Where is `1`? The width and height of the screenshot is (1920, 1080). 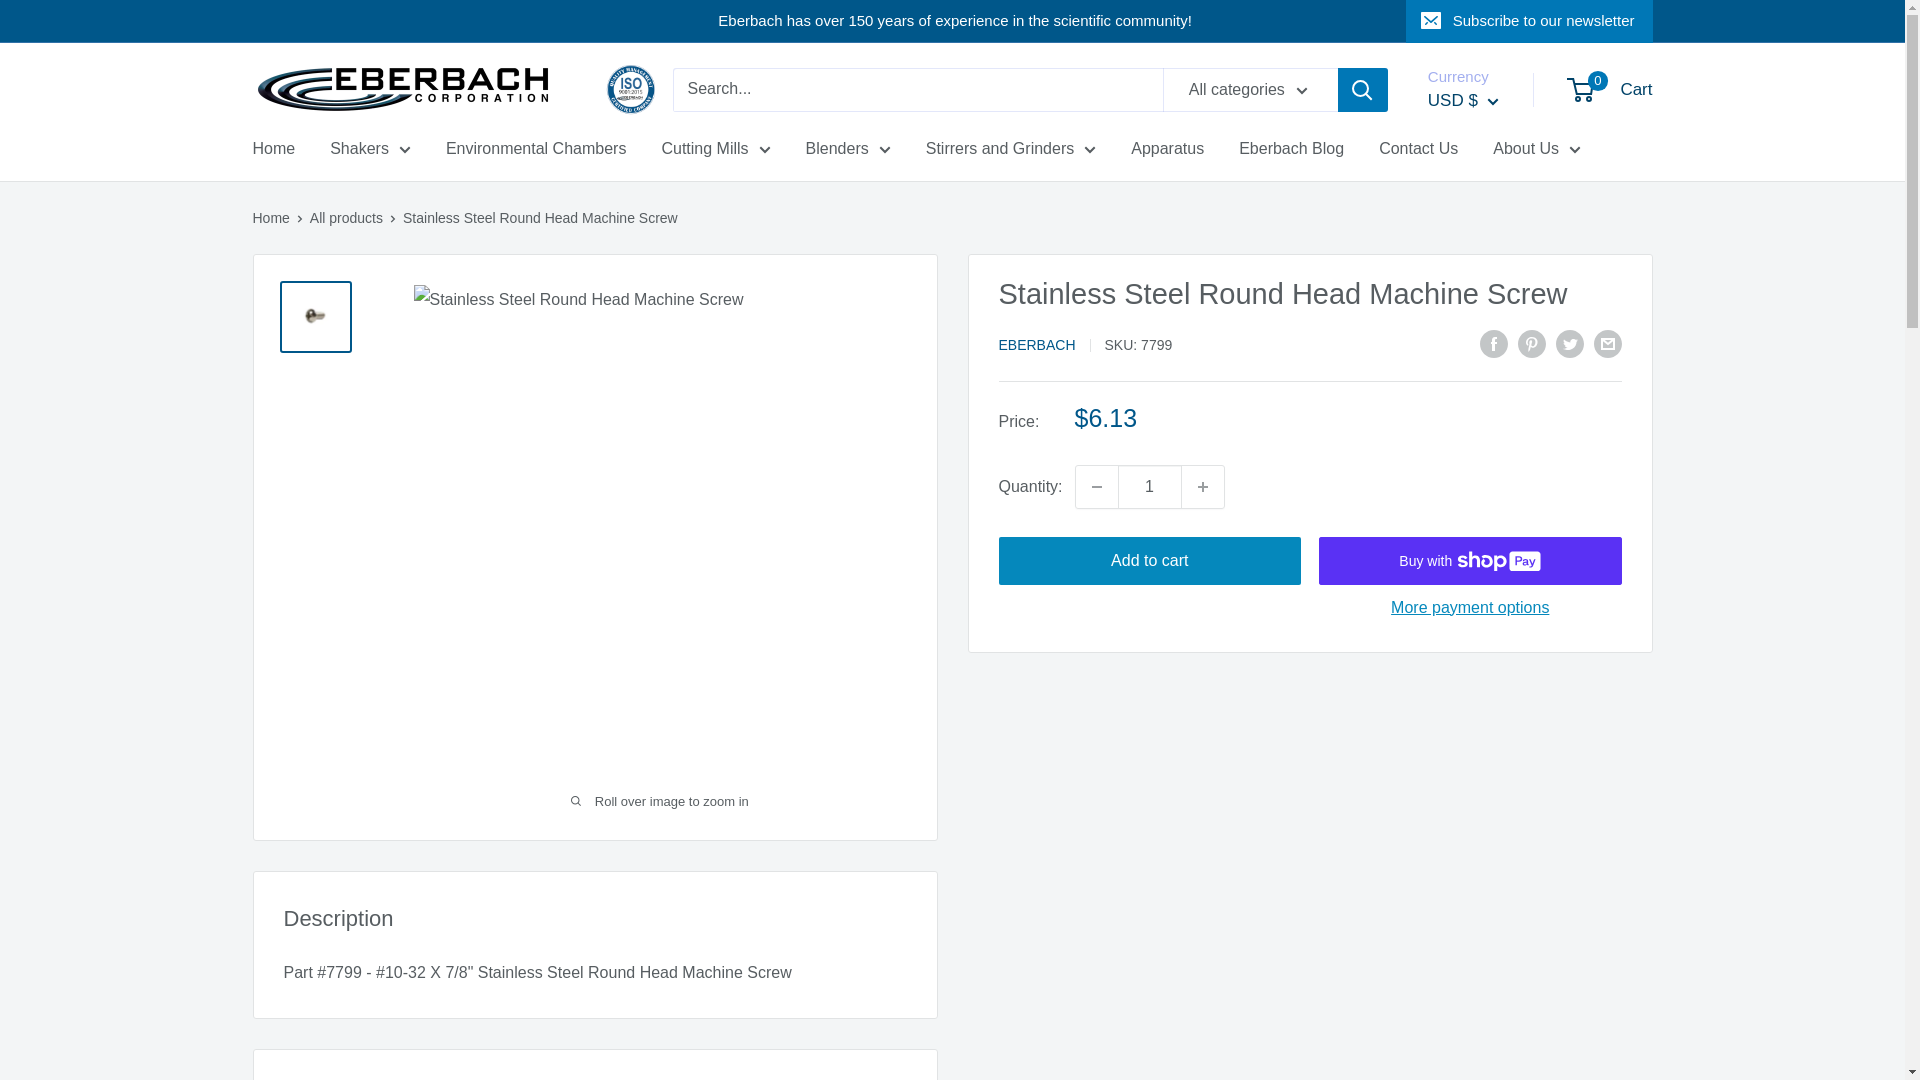
1 is located at coordinates (1150, 486).